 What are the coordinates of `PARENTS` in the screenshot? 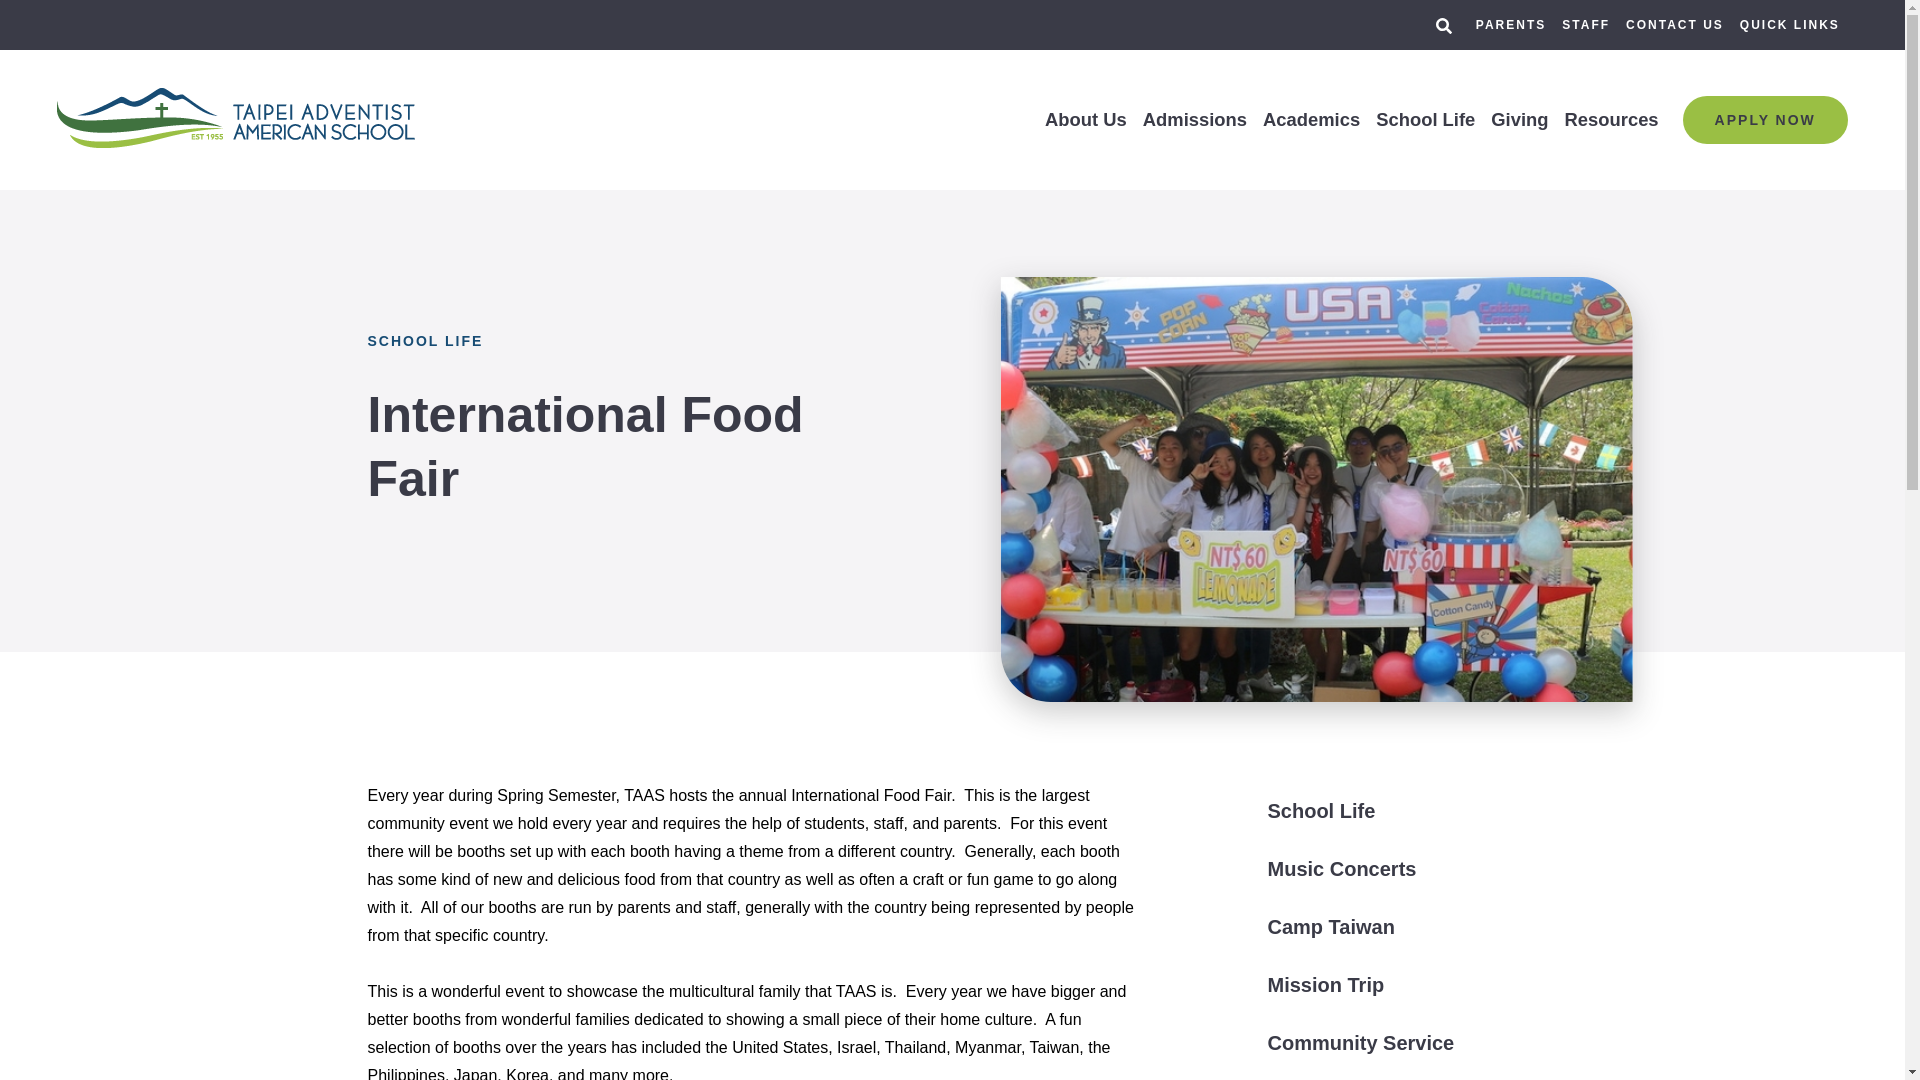 It's located at (1510, 25).